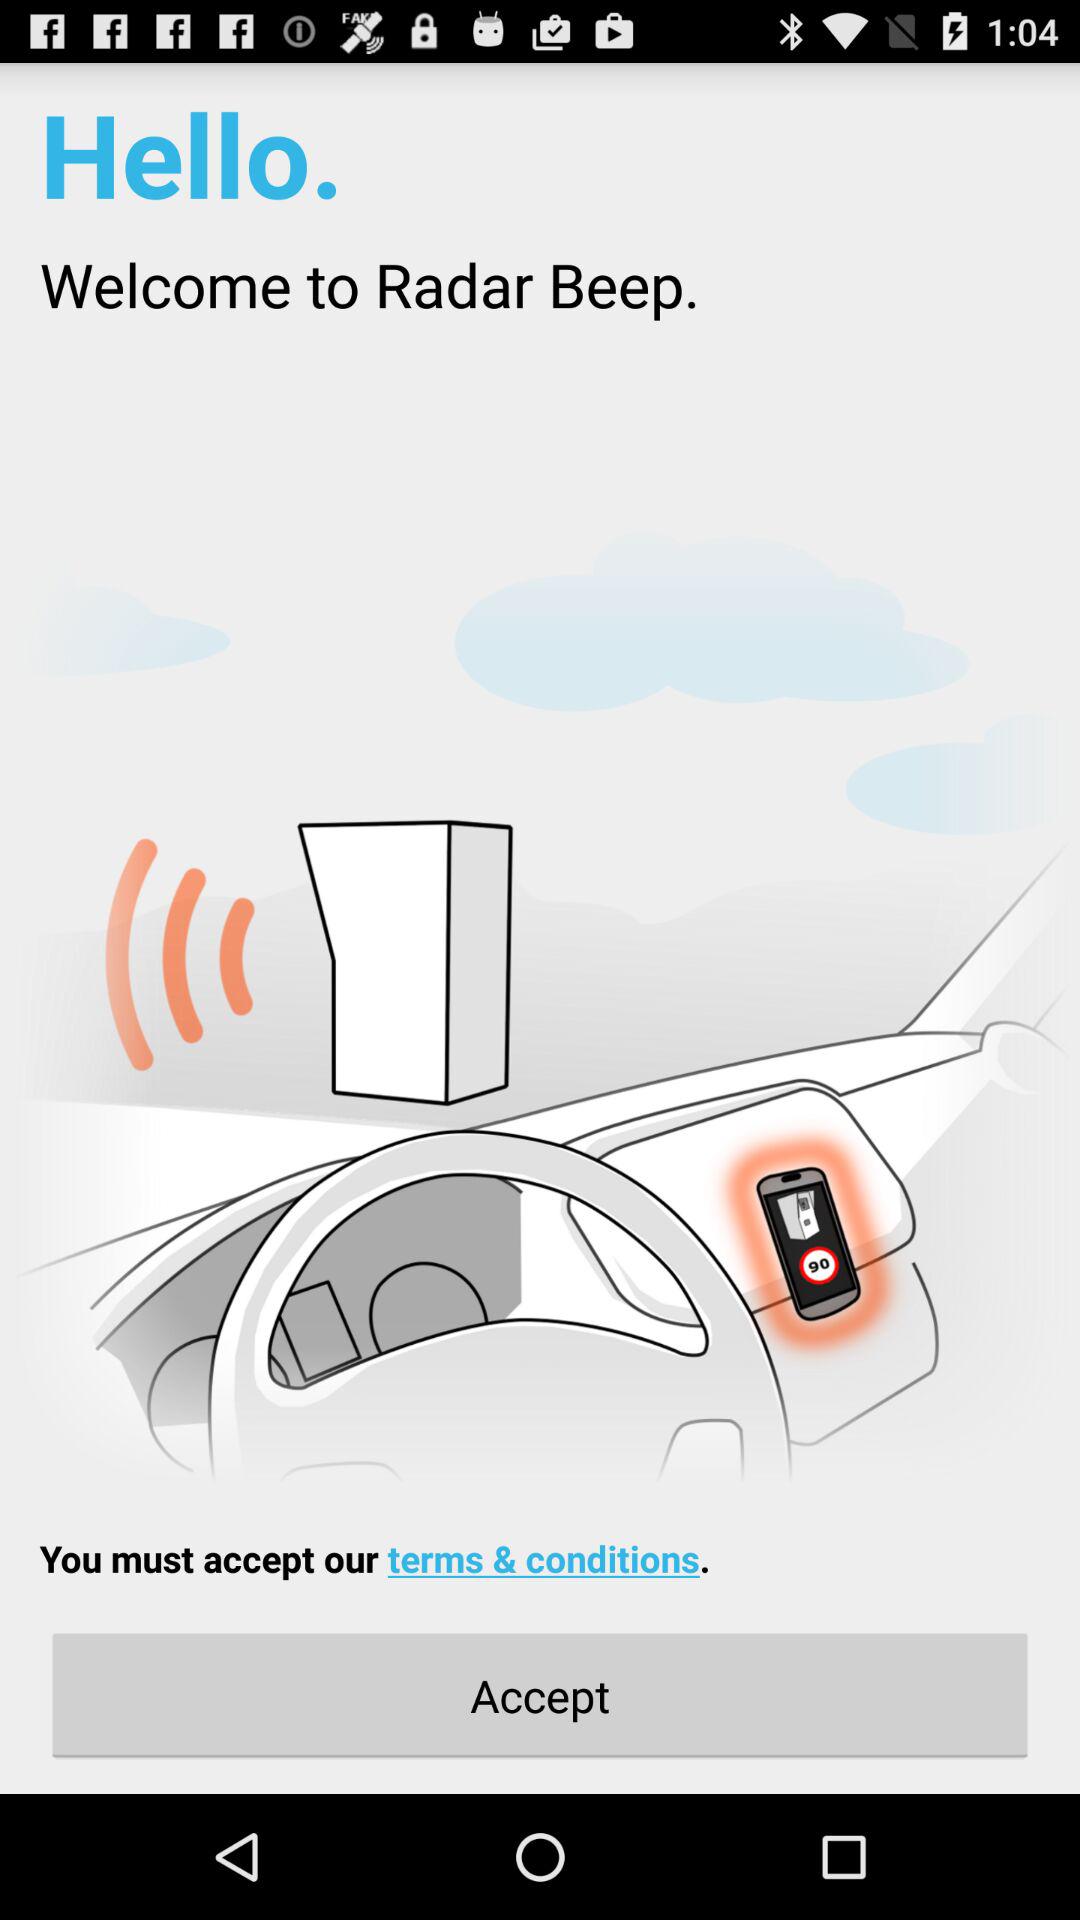 The width and height of the screenshot is (1080, 1920). Describe the element at coordinates (374, 1558) in the screenshot. I see `open button above accept icon` at that location.